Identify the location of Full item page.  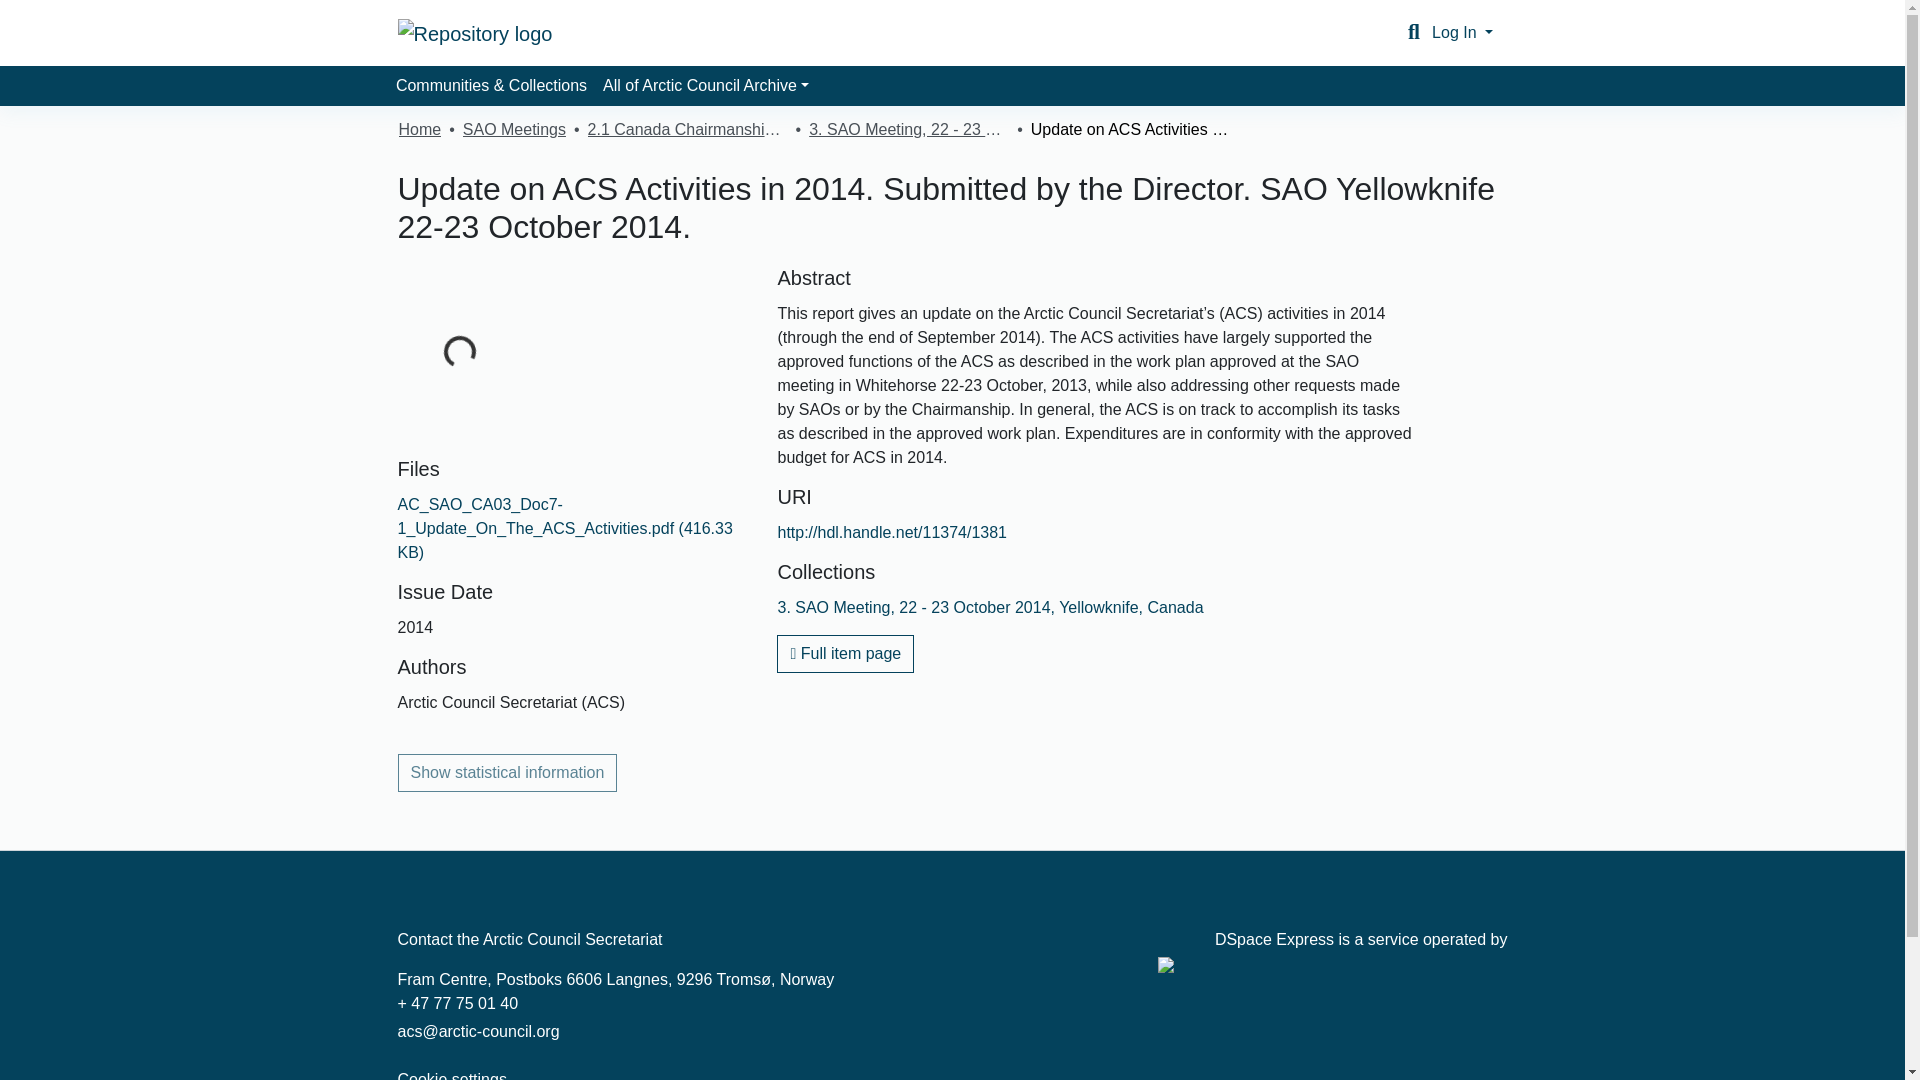
(845, 654).